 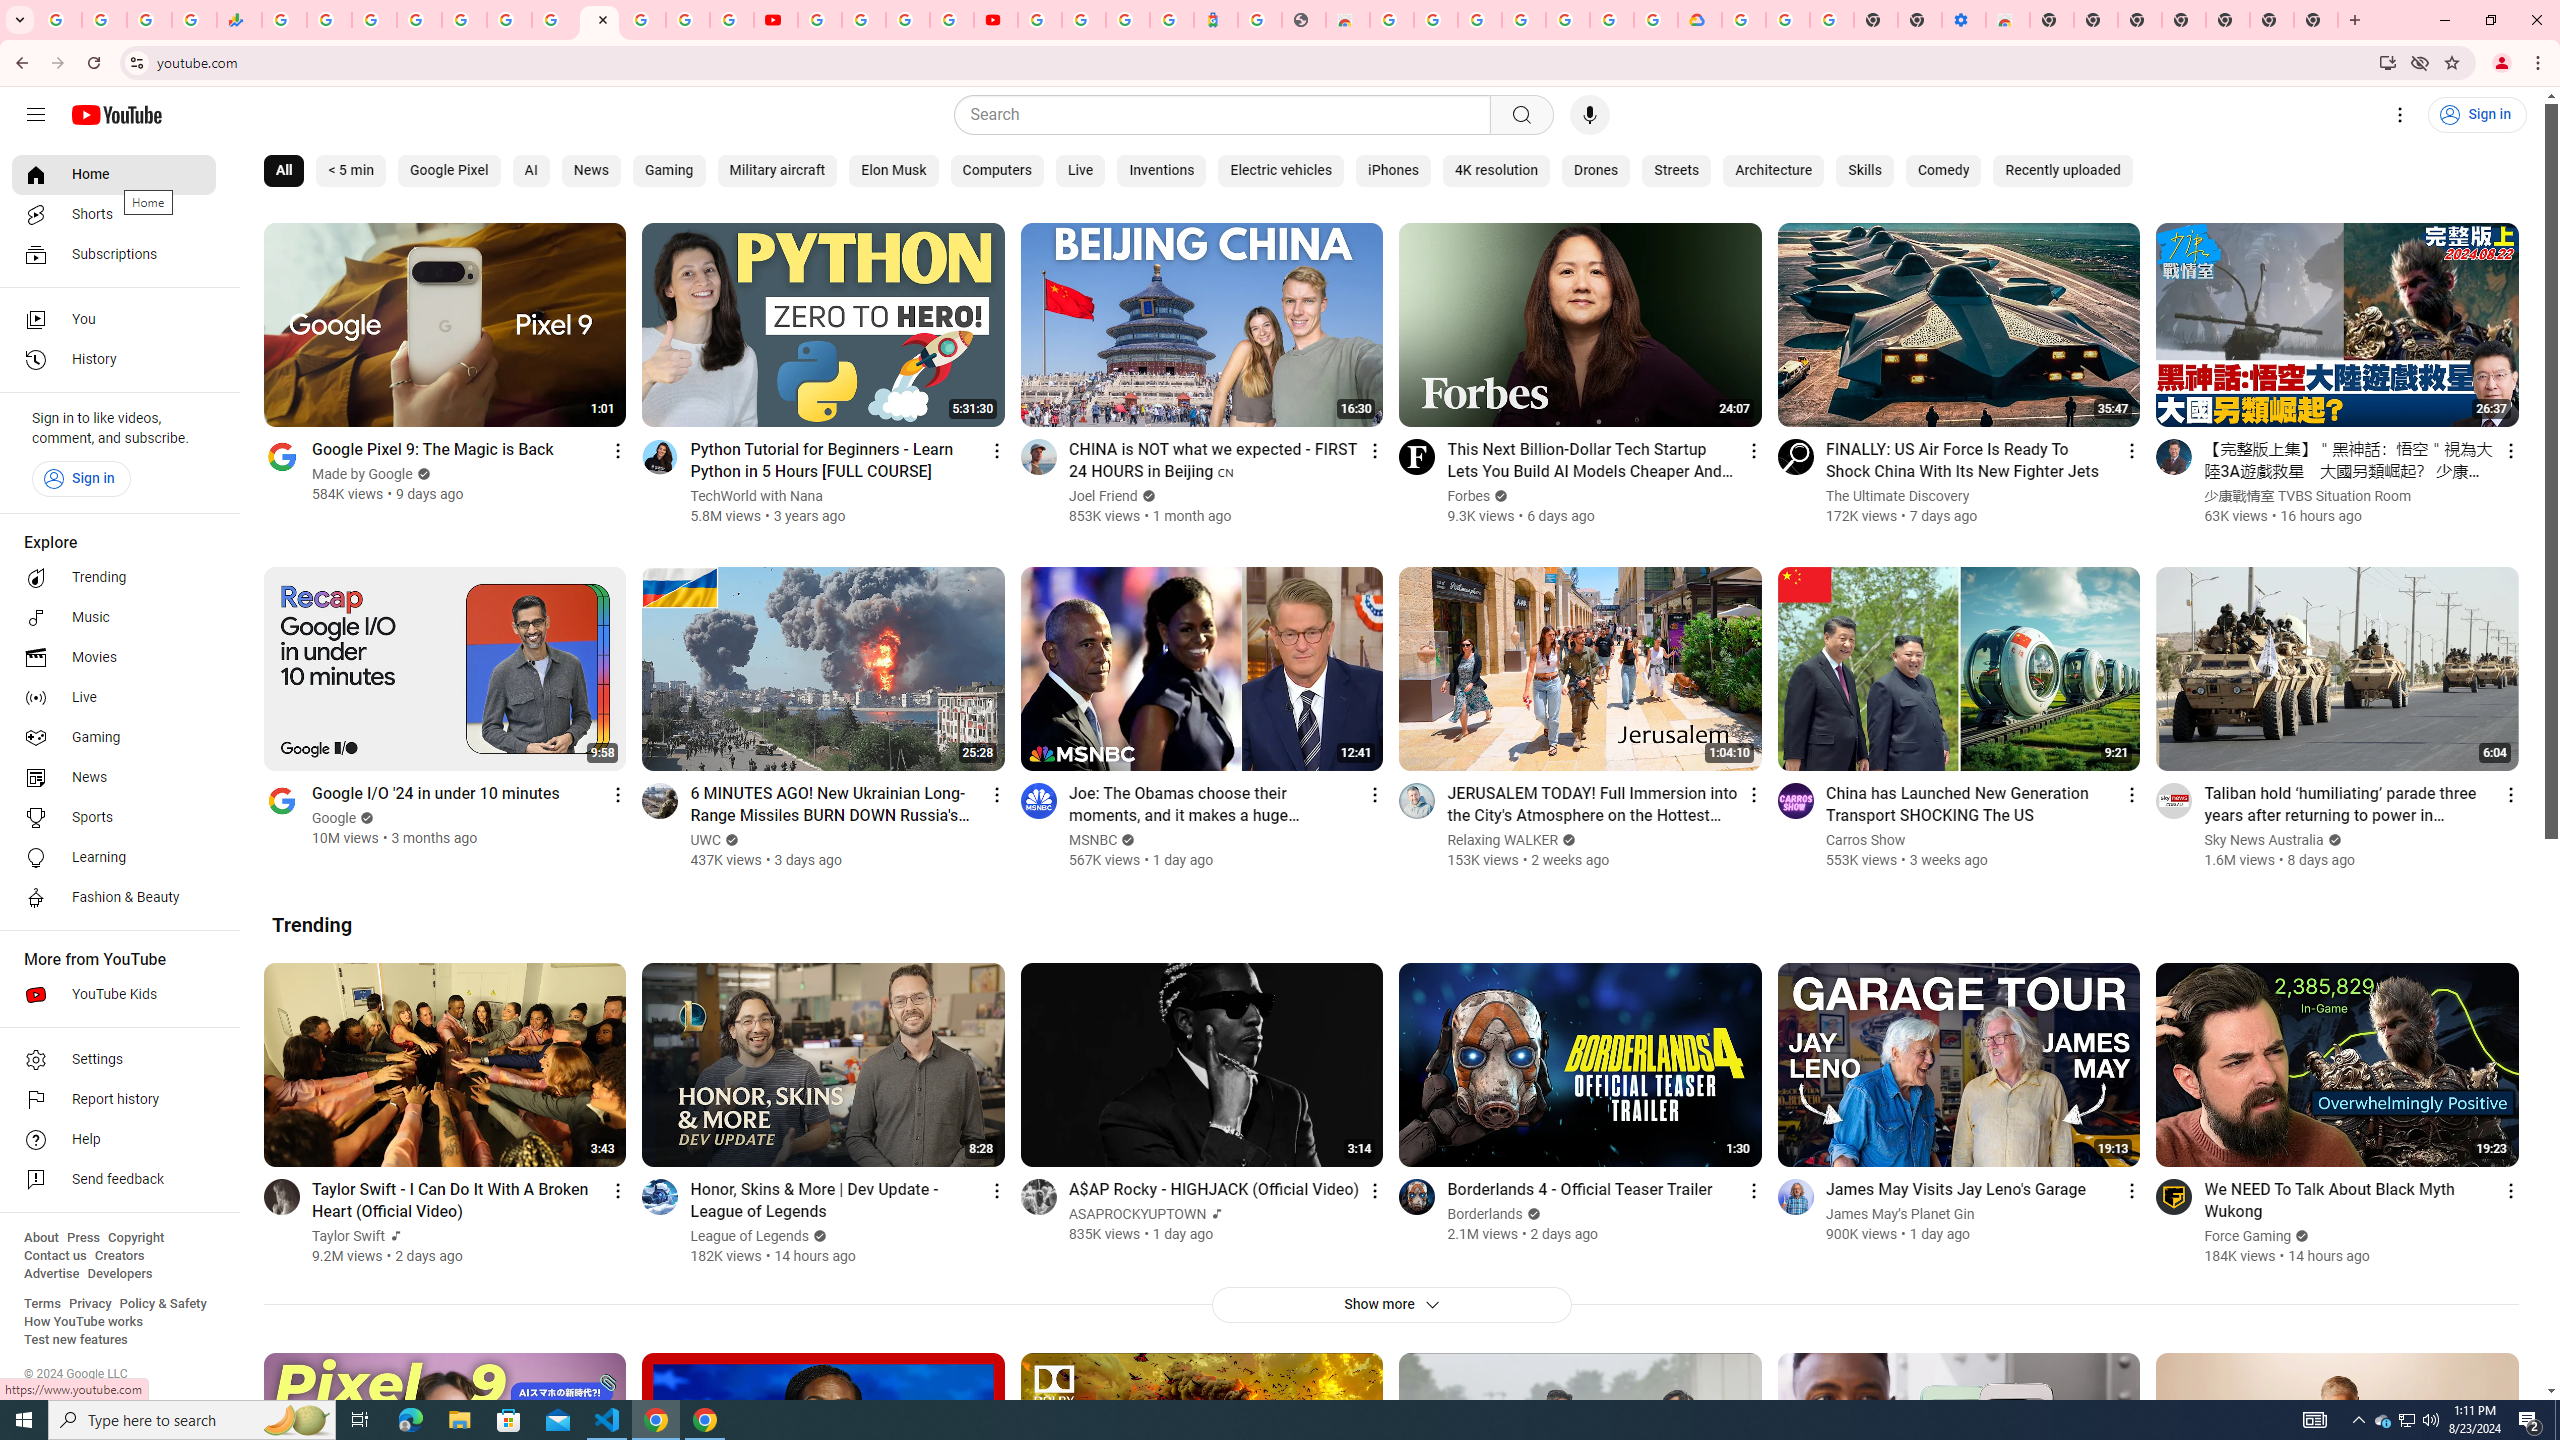 What do you see at coordinates (114, 658) in the screenshot?
I see `Movies` at bounding box center [114, 658].